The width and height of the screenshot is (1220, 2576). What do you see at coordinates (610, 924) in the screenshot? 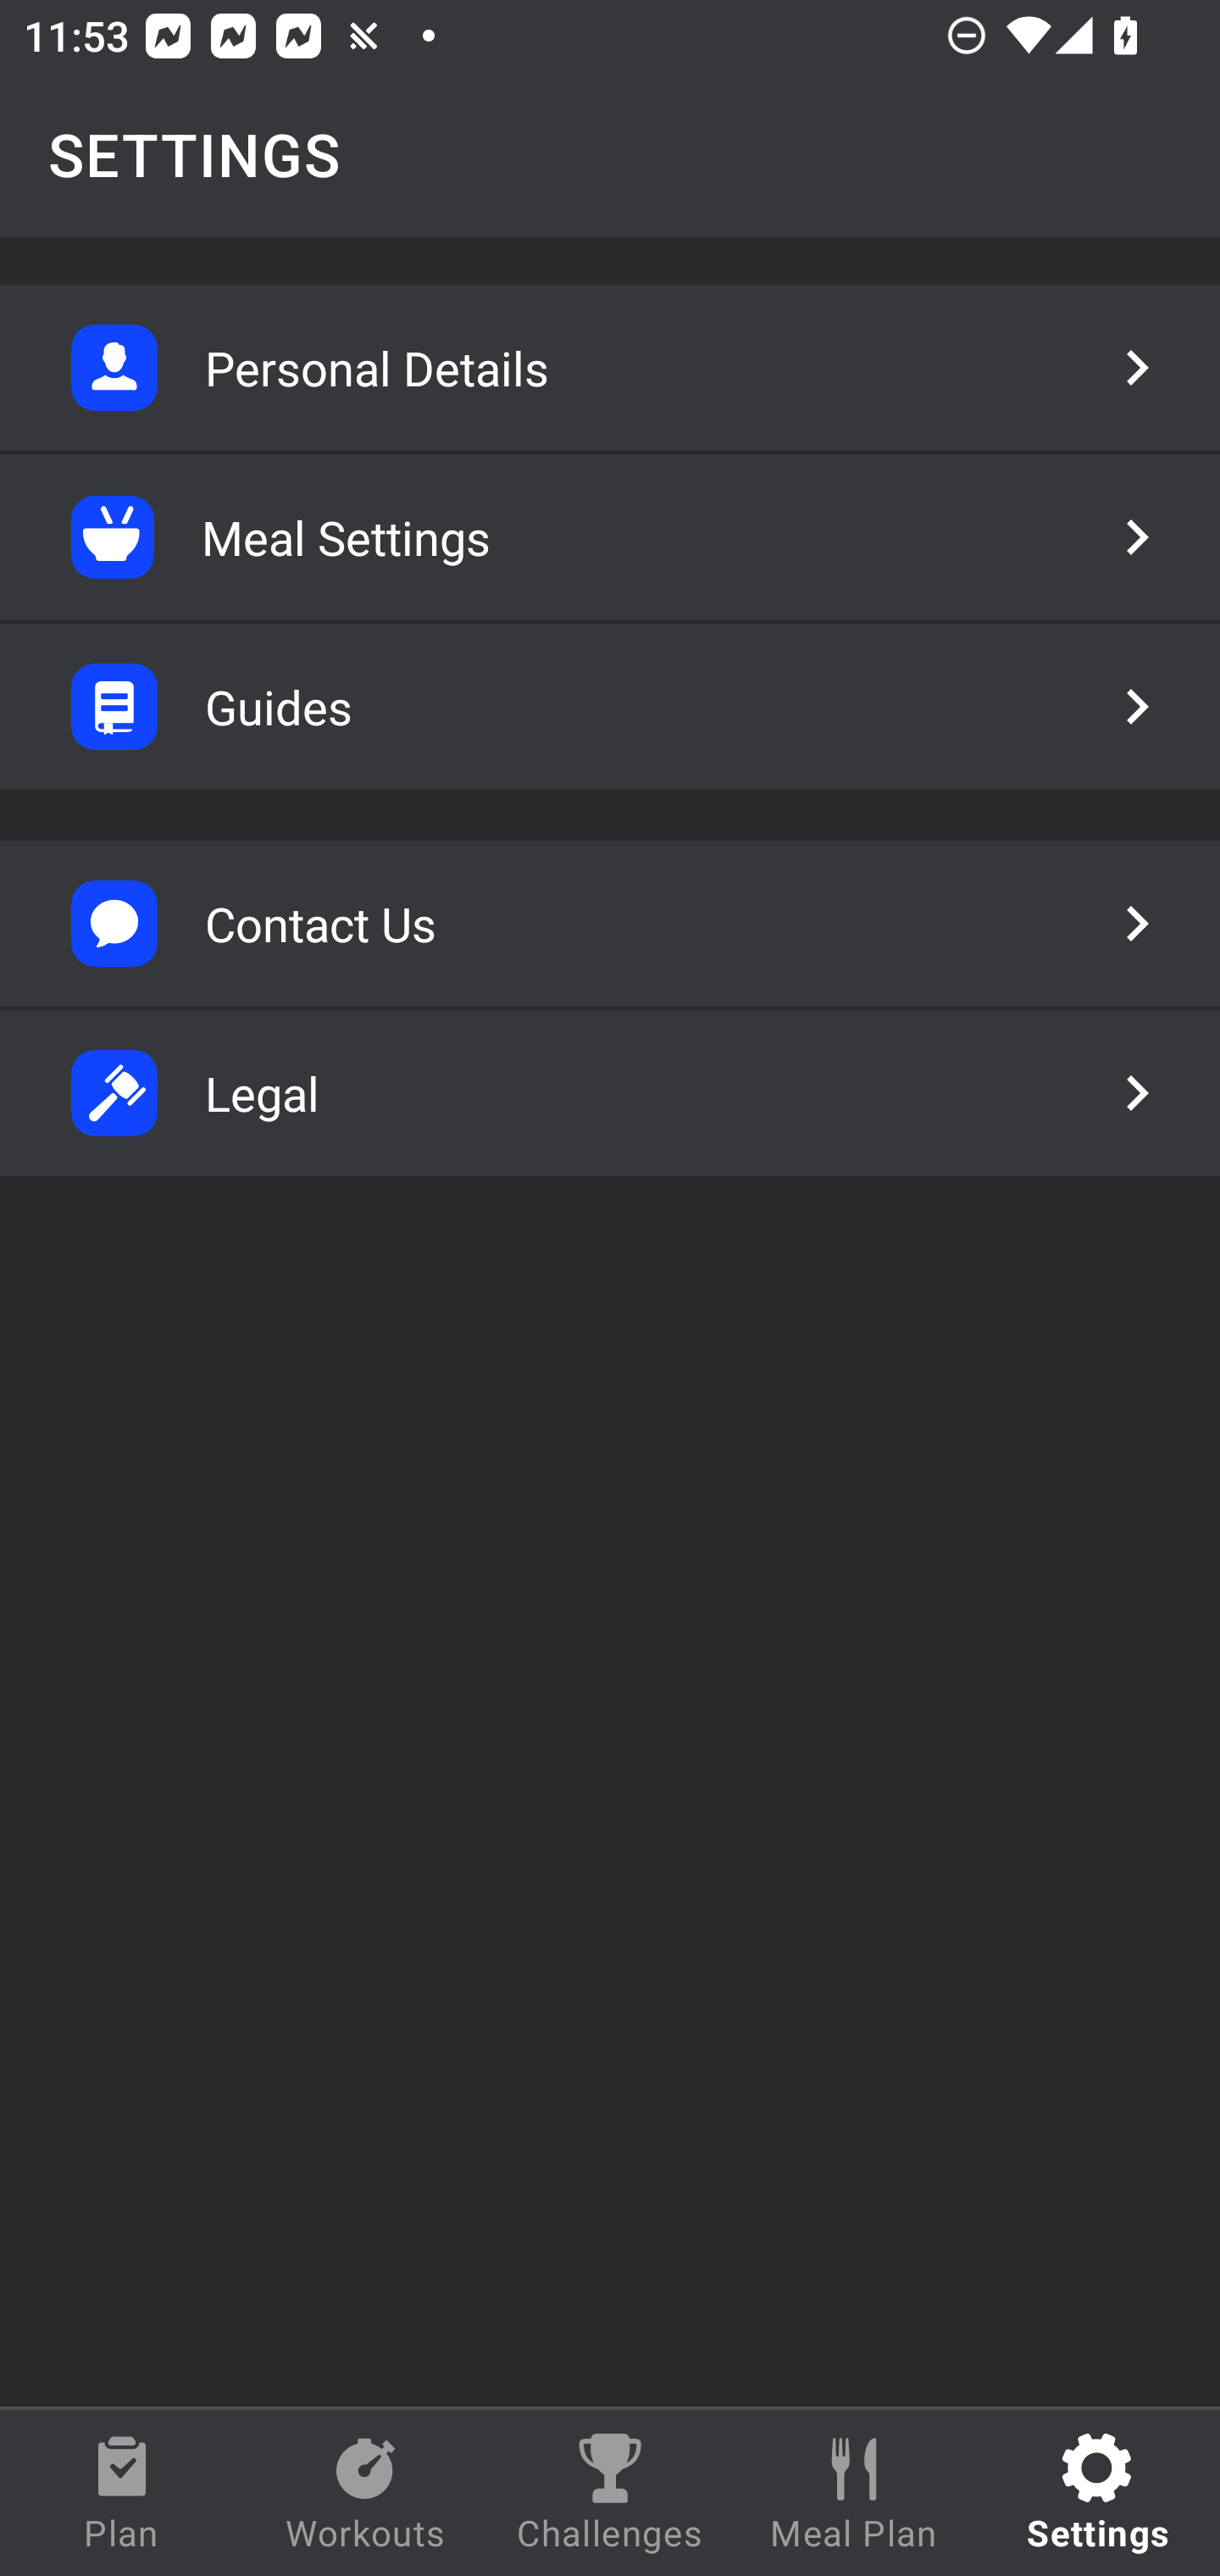
I see `Contact Us` at bounding box center [610, 924].